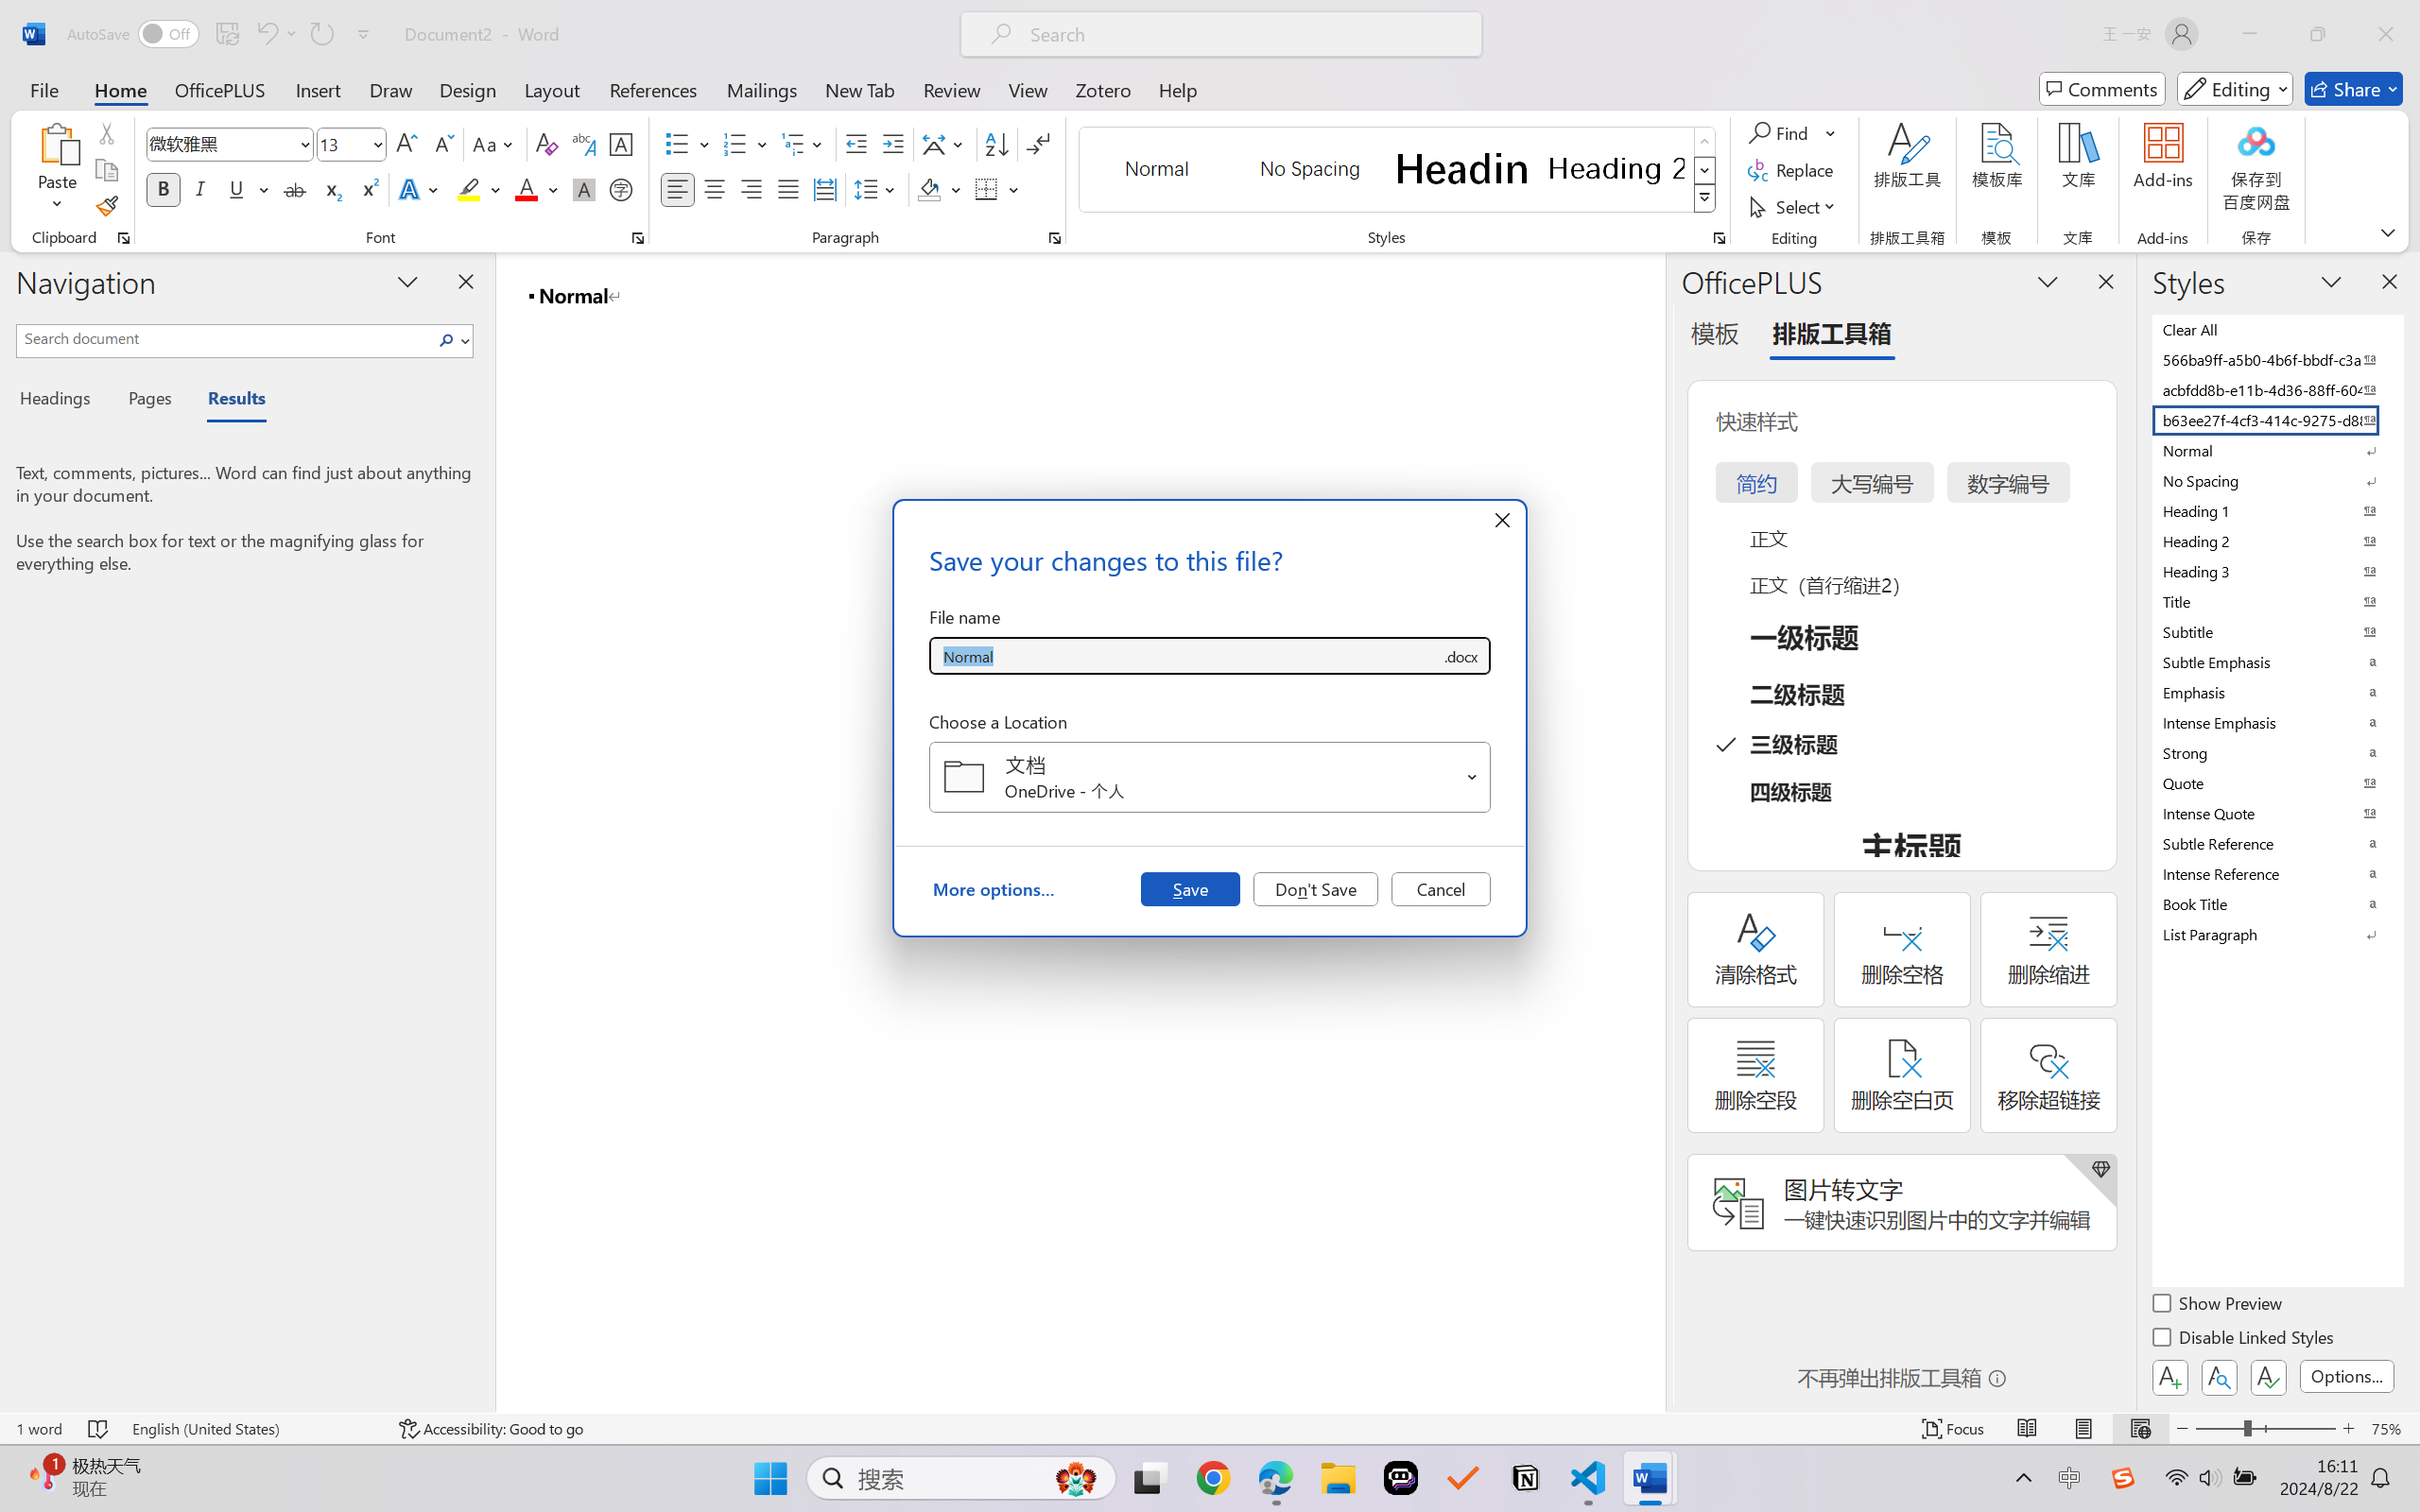 Image resolution: width=2420 pixels, height=1512 pixels. I want to click on Clear Formatting, so click(546, 144).